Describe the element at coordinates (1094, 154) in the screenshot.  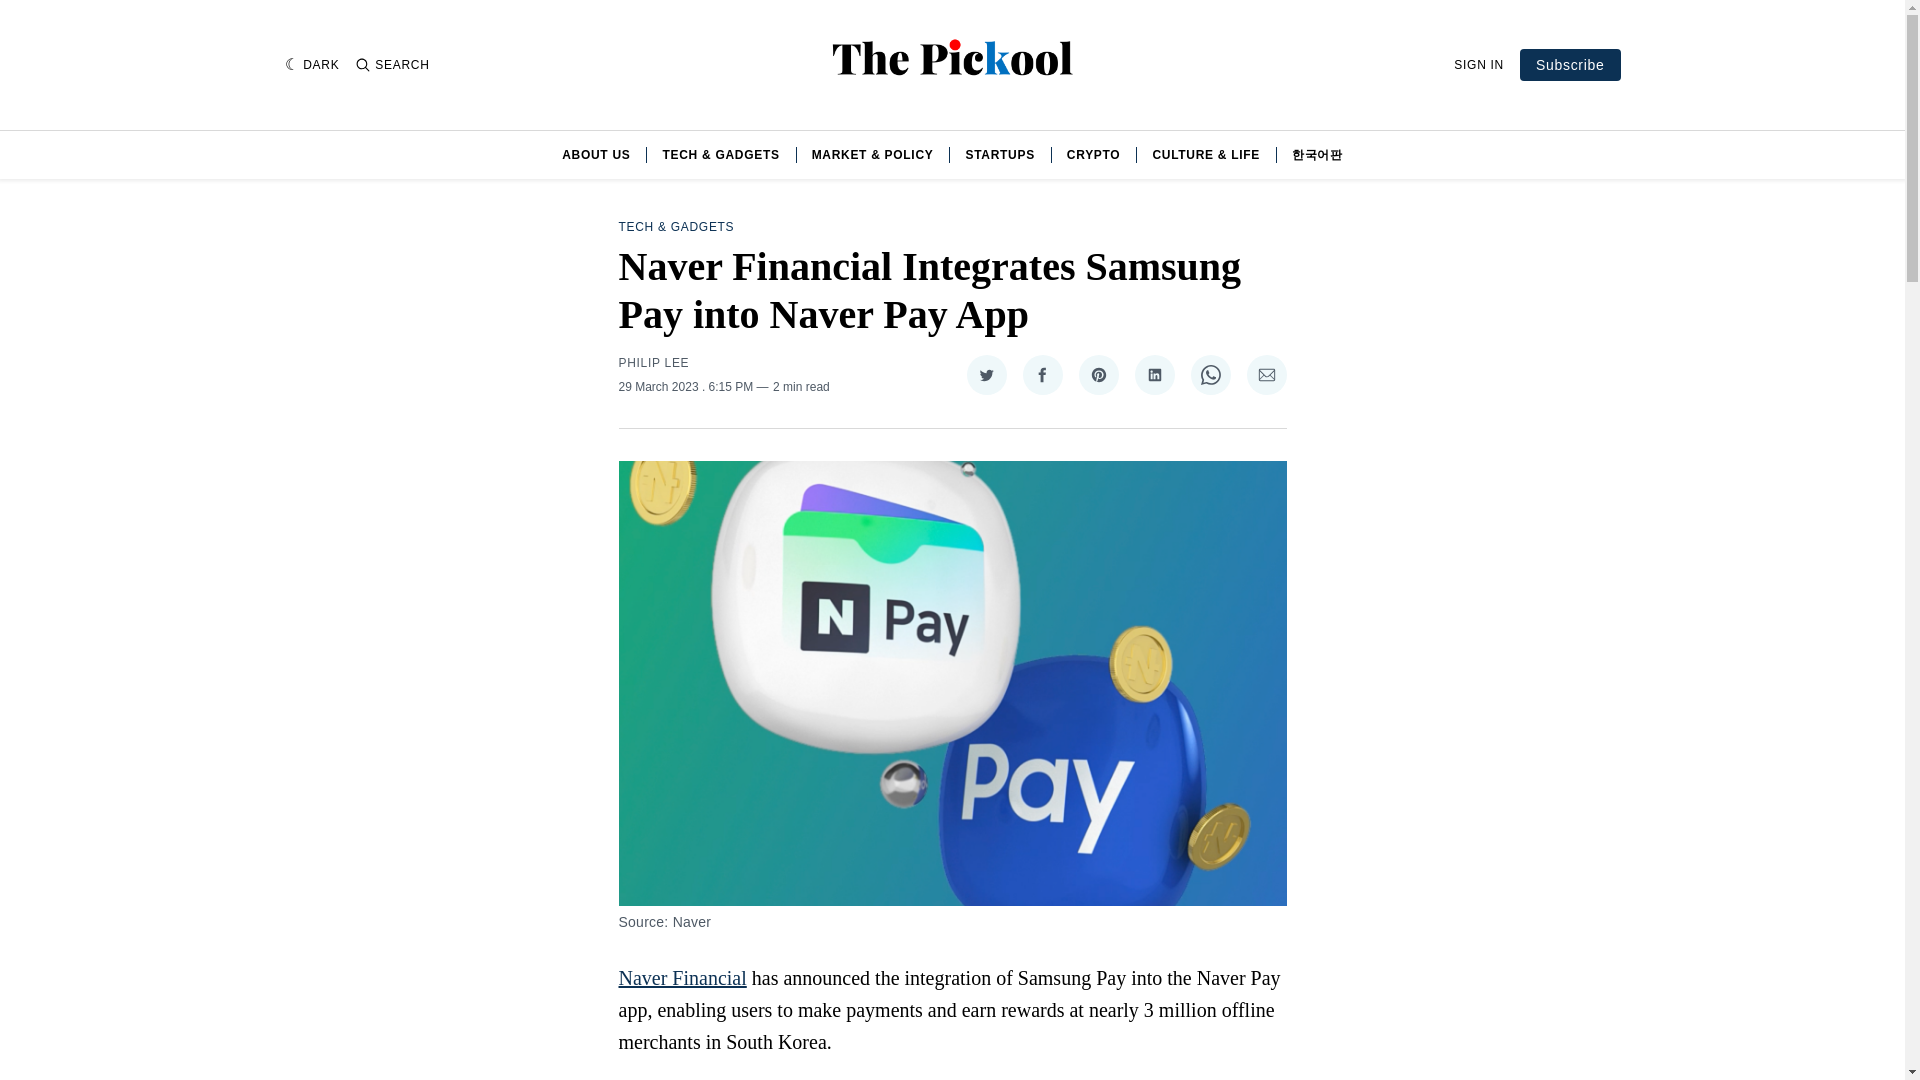
I see `CRYPTO` at that location.